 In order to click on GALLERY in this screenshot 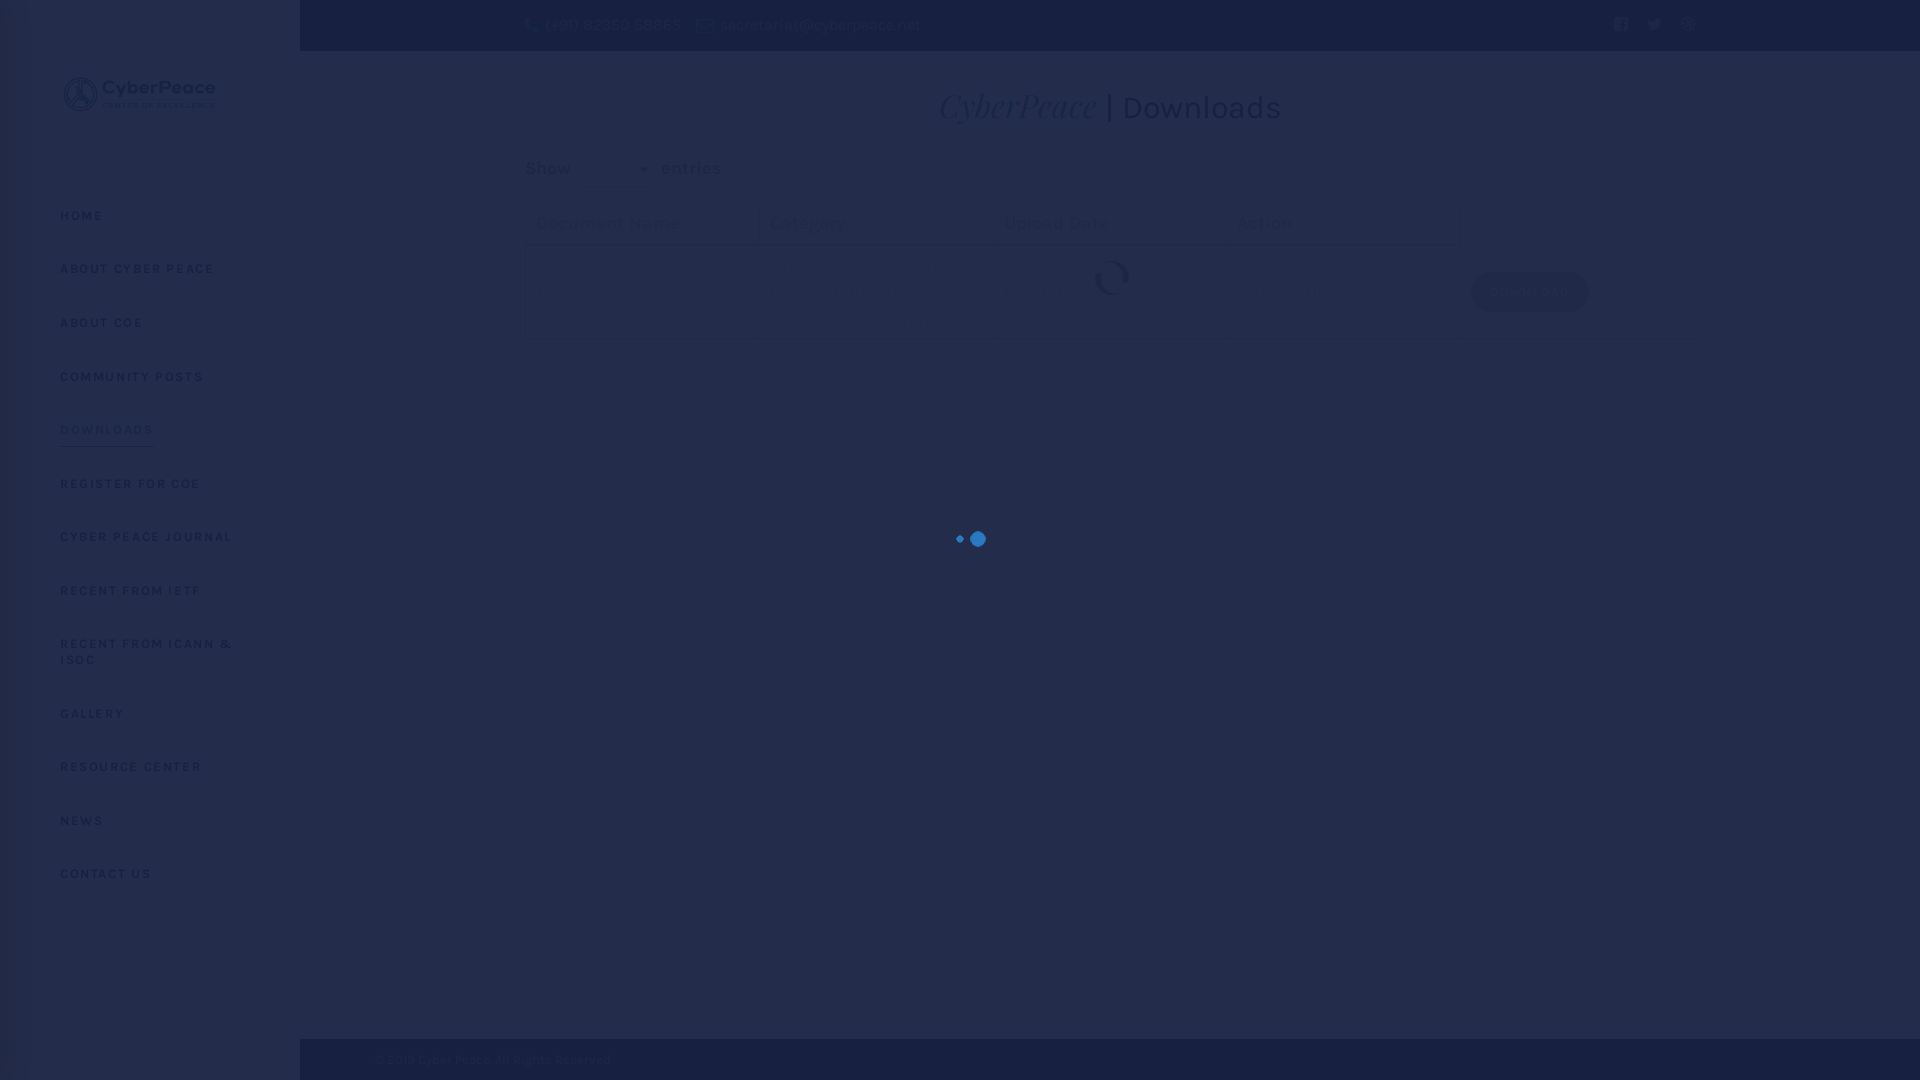, I will do `click(150, 714)`.